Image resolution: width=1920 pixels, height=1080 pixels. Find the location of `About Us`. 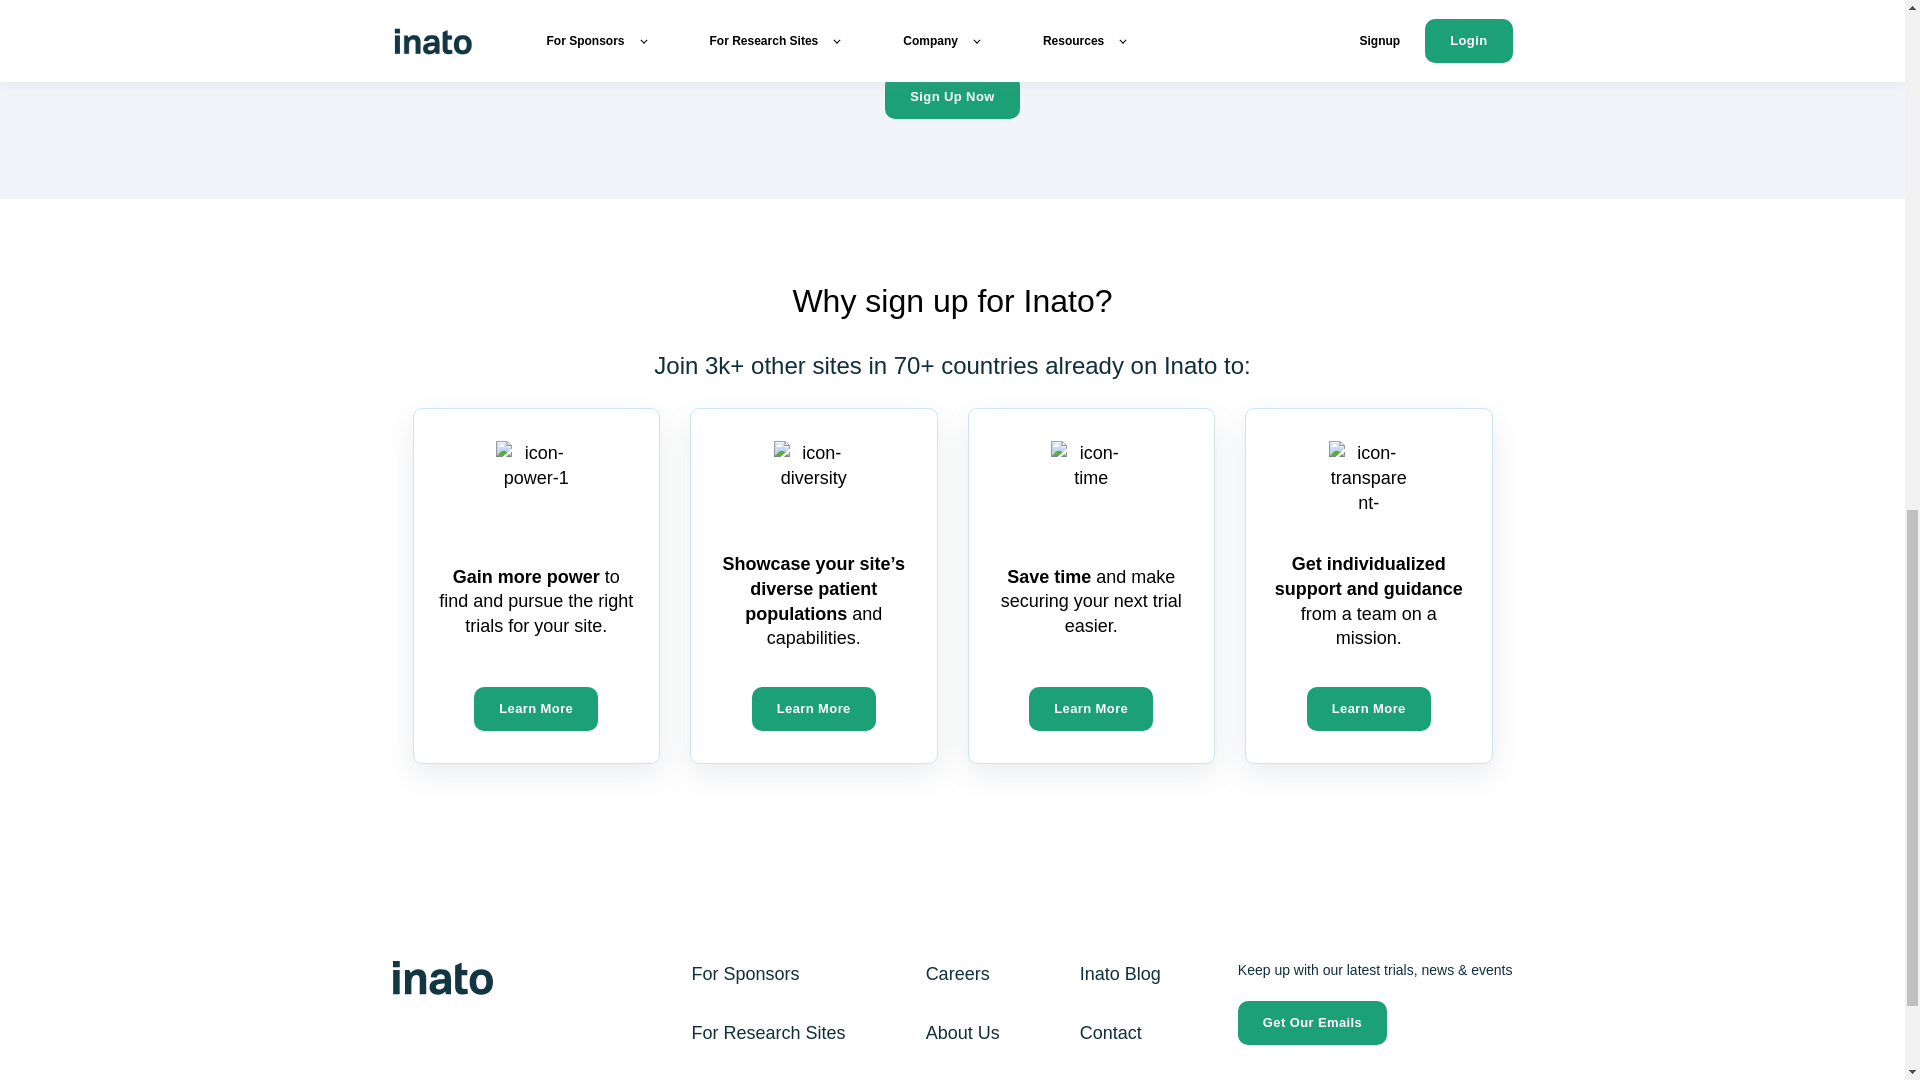

About Us is located at coordinates (962, 1032).